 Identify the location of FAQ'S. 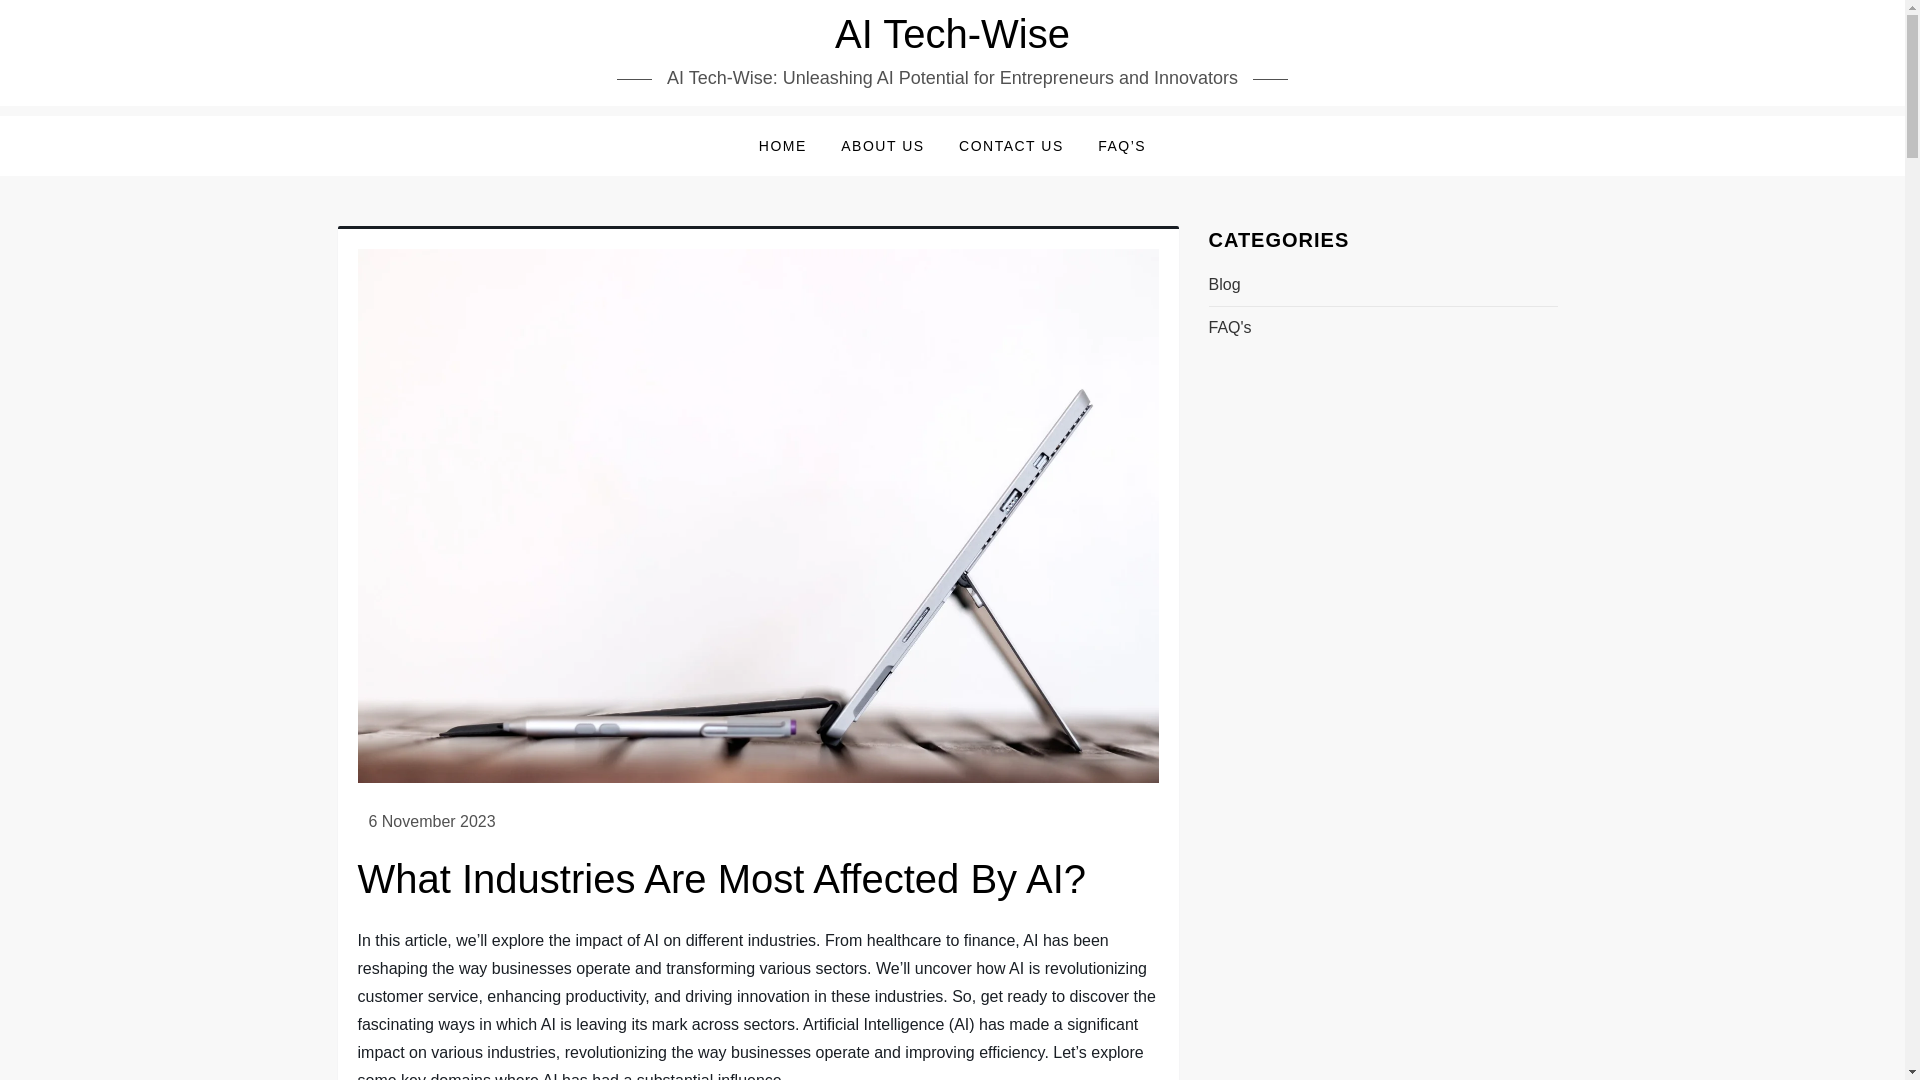
(1229, 328).